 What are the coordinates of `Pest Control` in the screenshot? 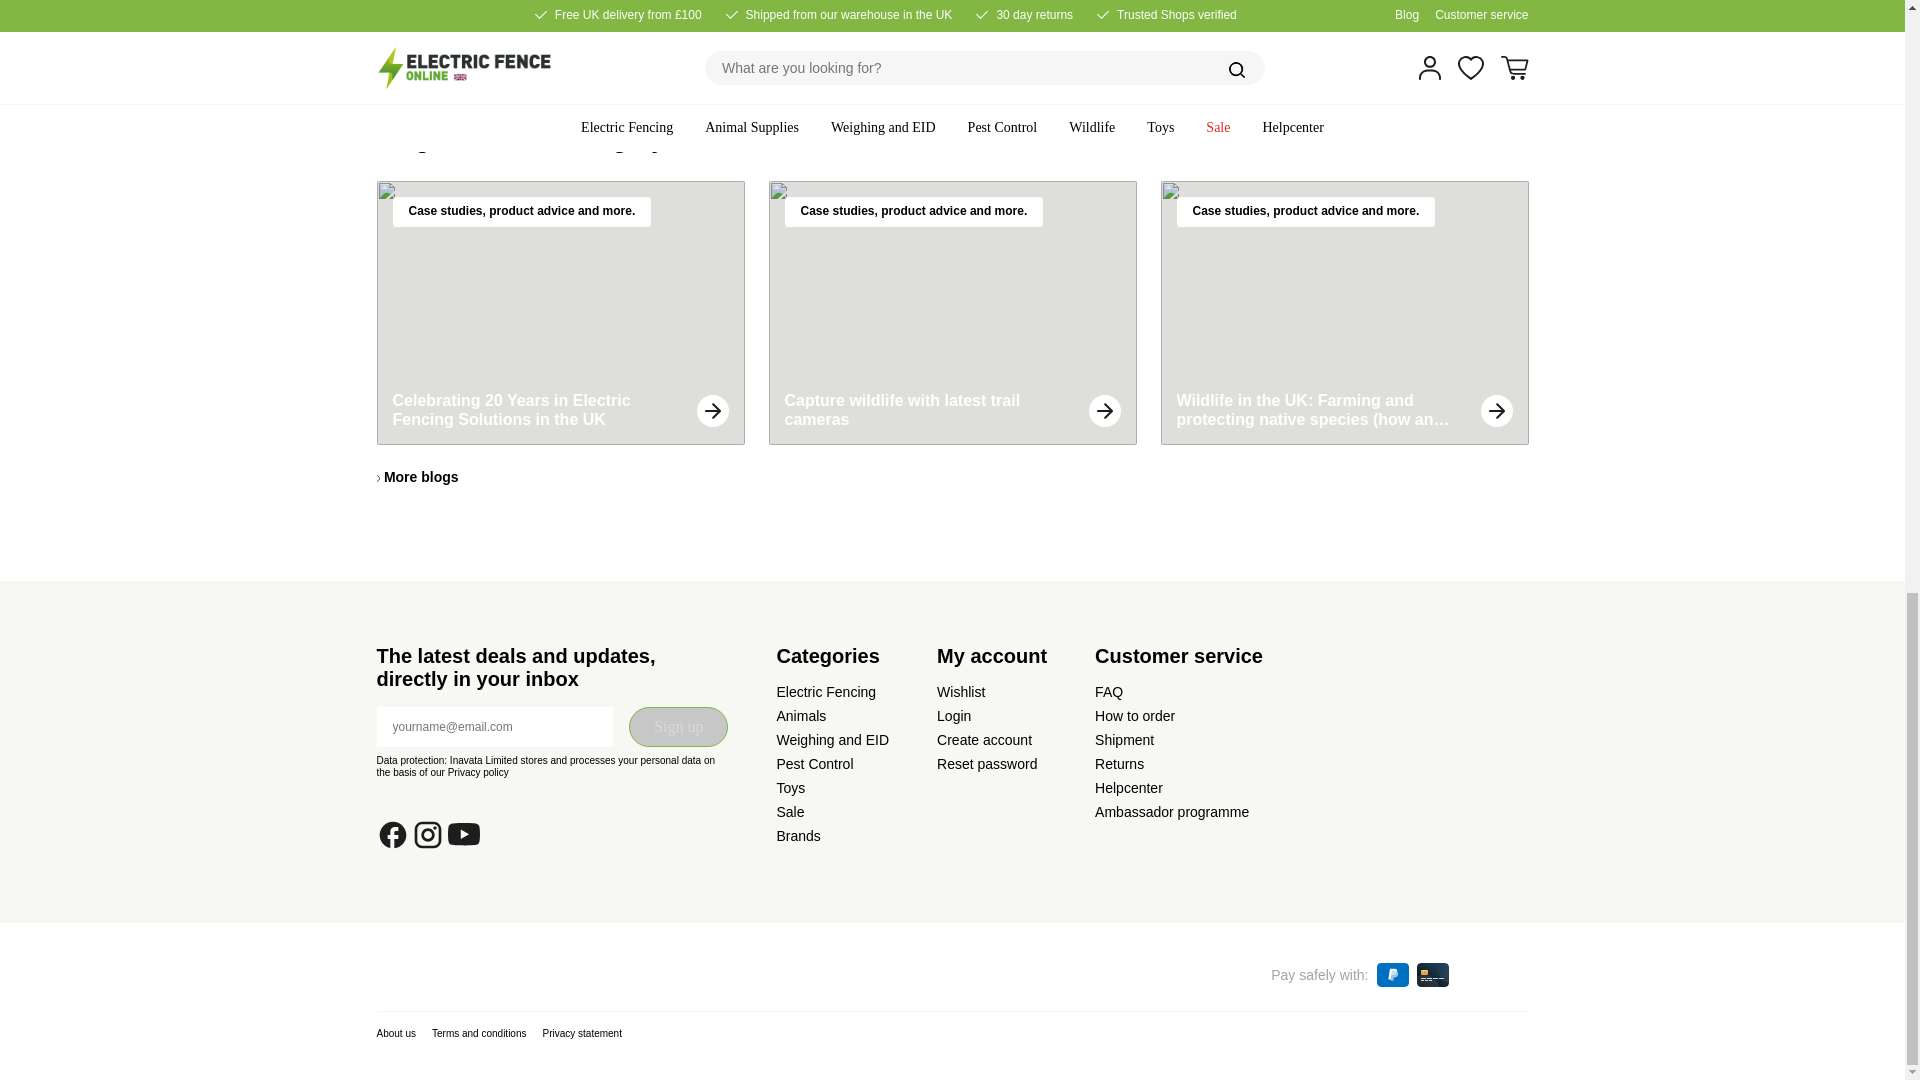 It's located at (814, 764).